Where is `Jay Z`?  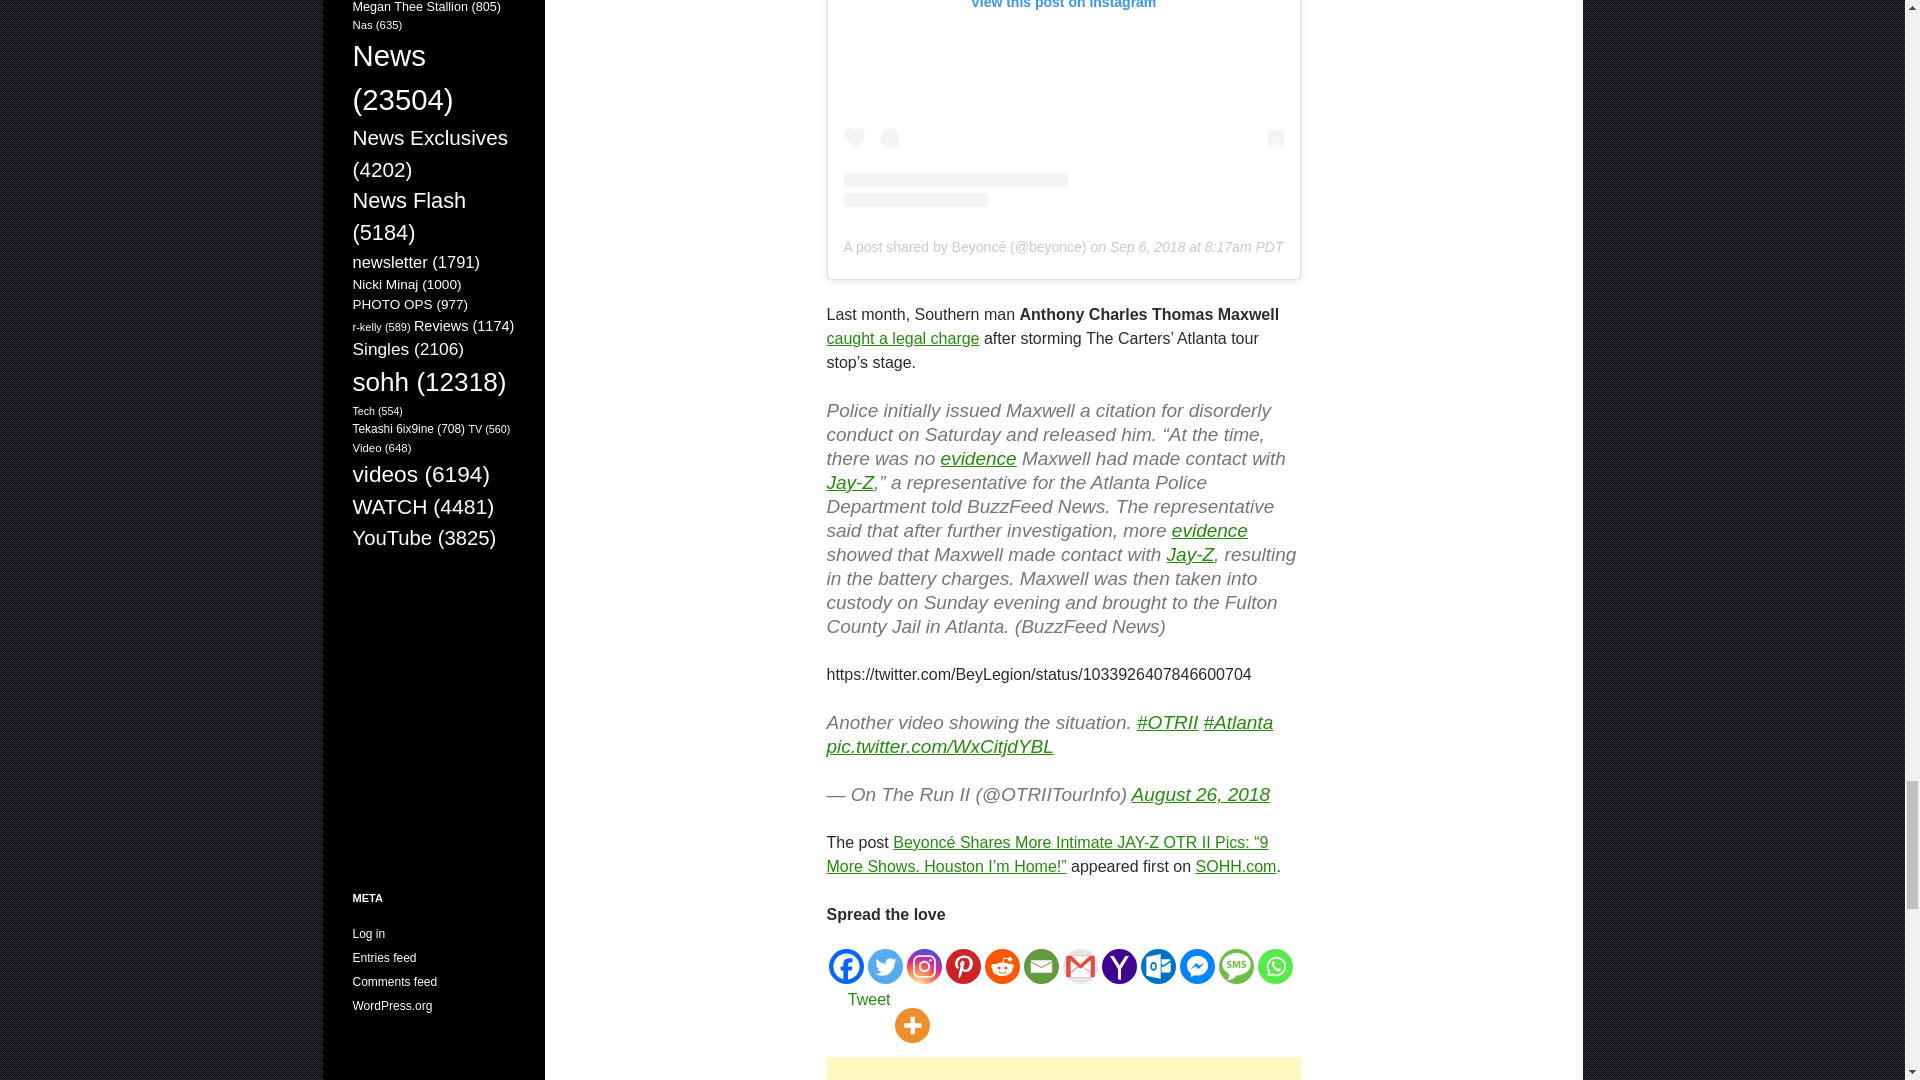
Jay Z is located at coordinates (1191, 554).